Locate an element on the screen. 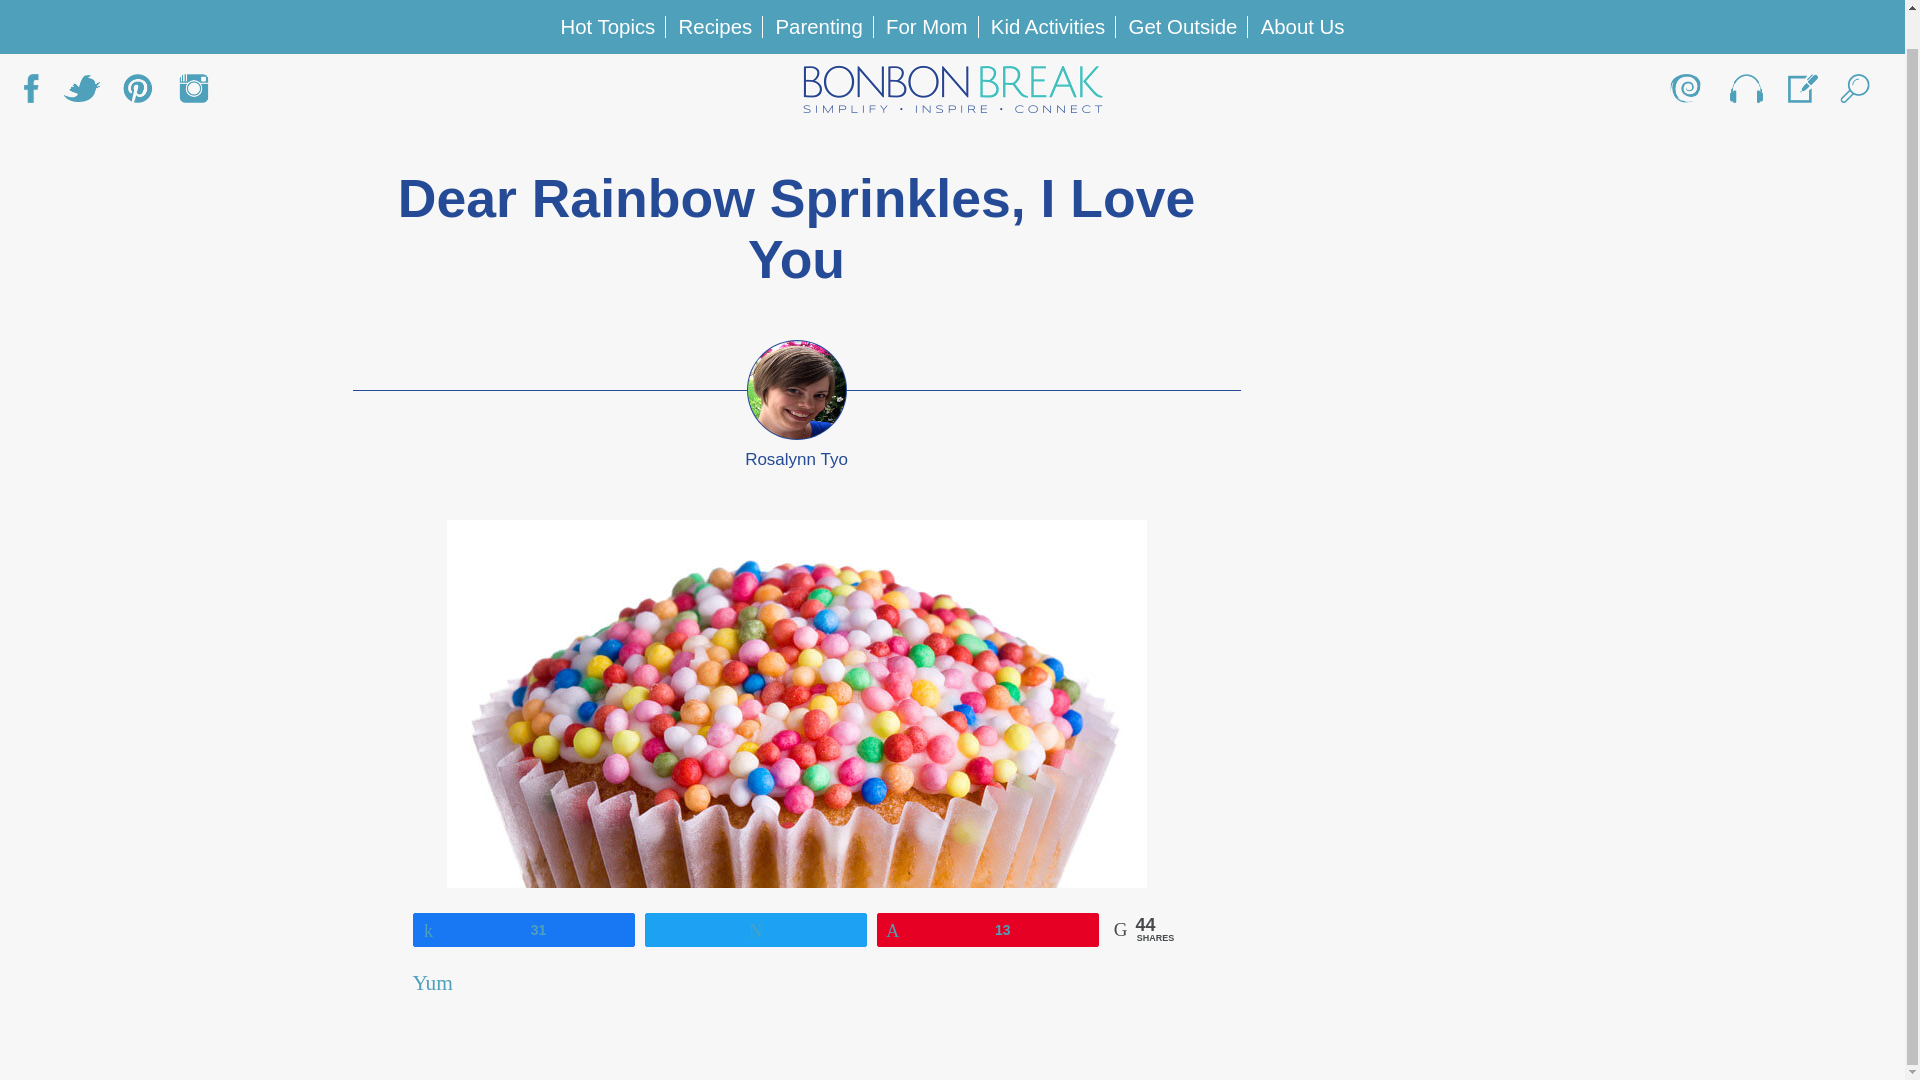 This screenshot has height=1080, width=1920. About Us is located at coordinates (1688, 57).